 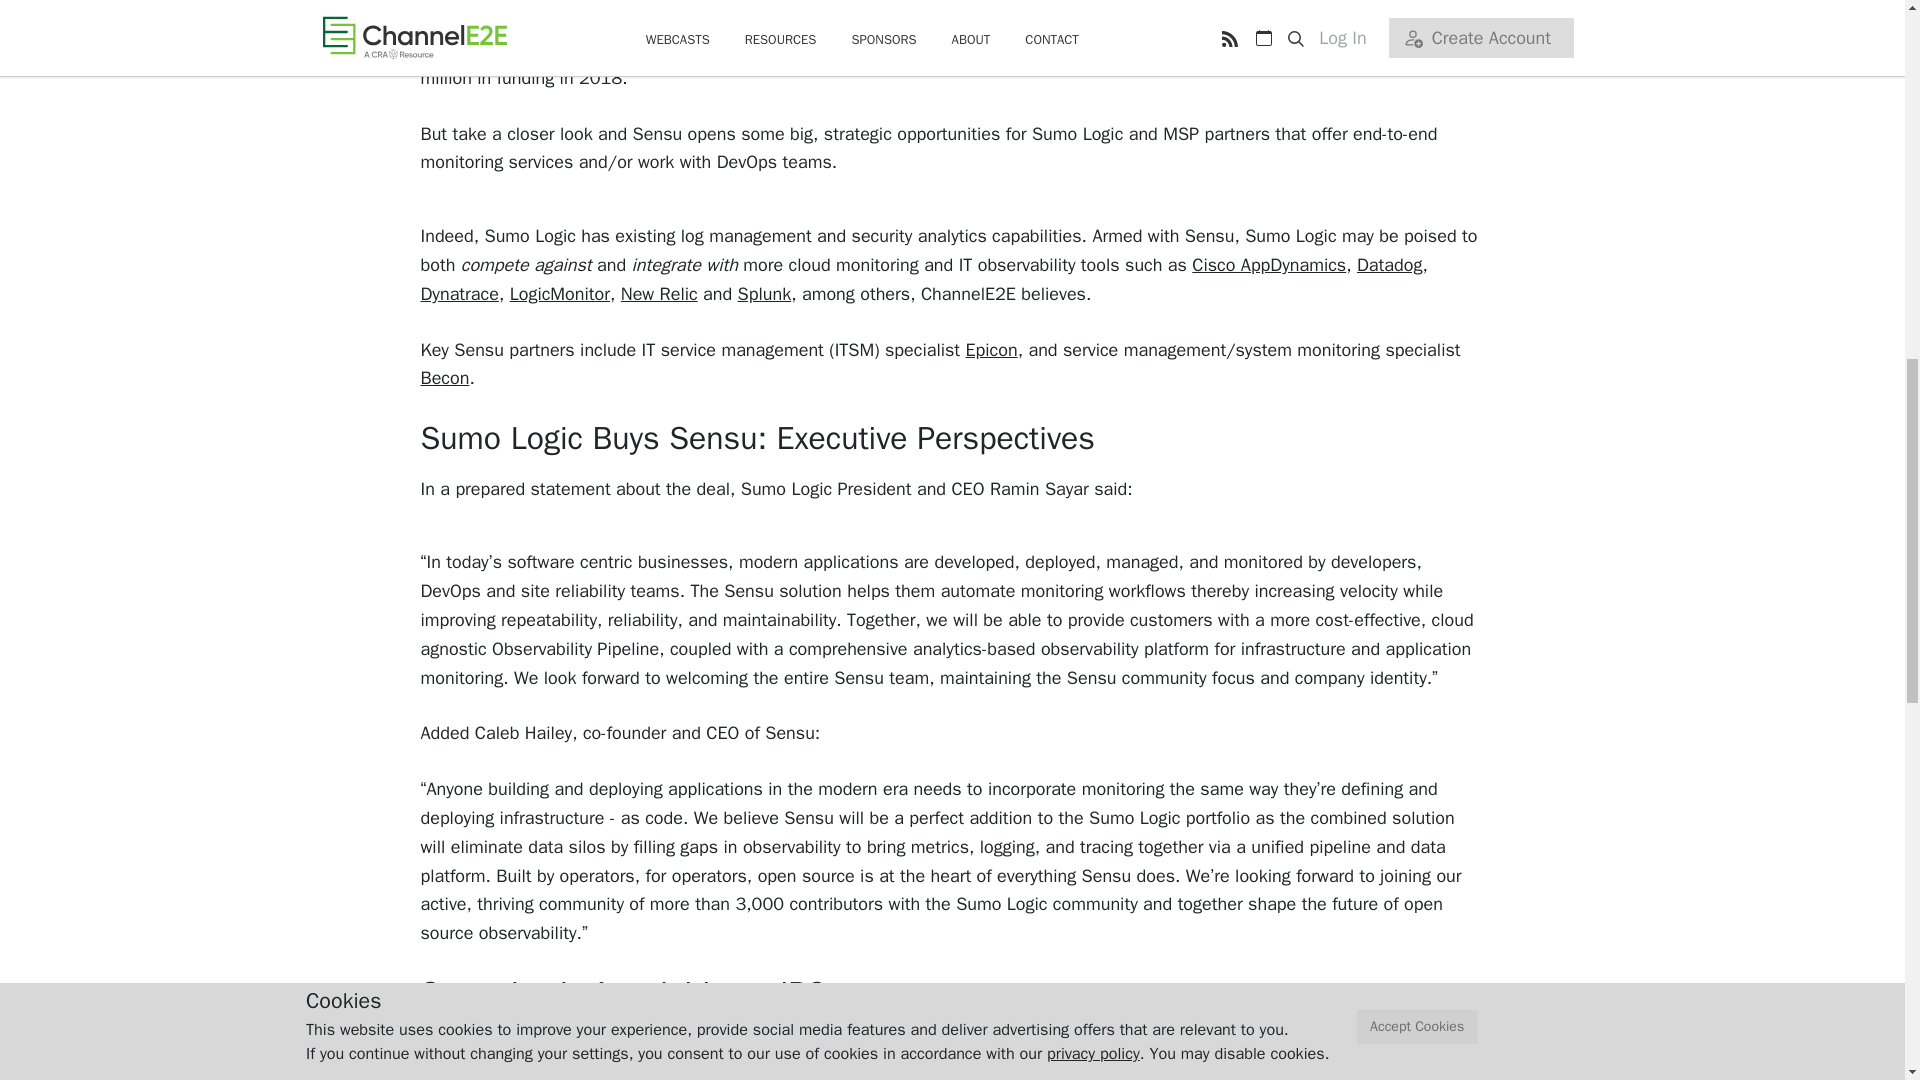 I want to click on Dynatrace, so click(x=458, y=293).